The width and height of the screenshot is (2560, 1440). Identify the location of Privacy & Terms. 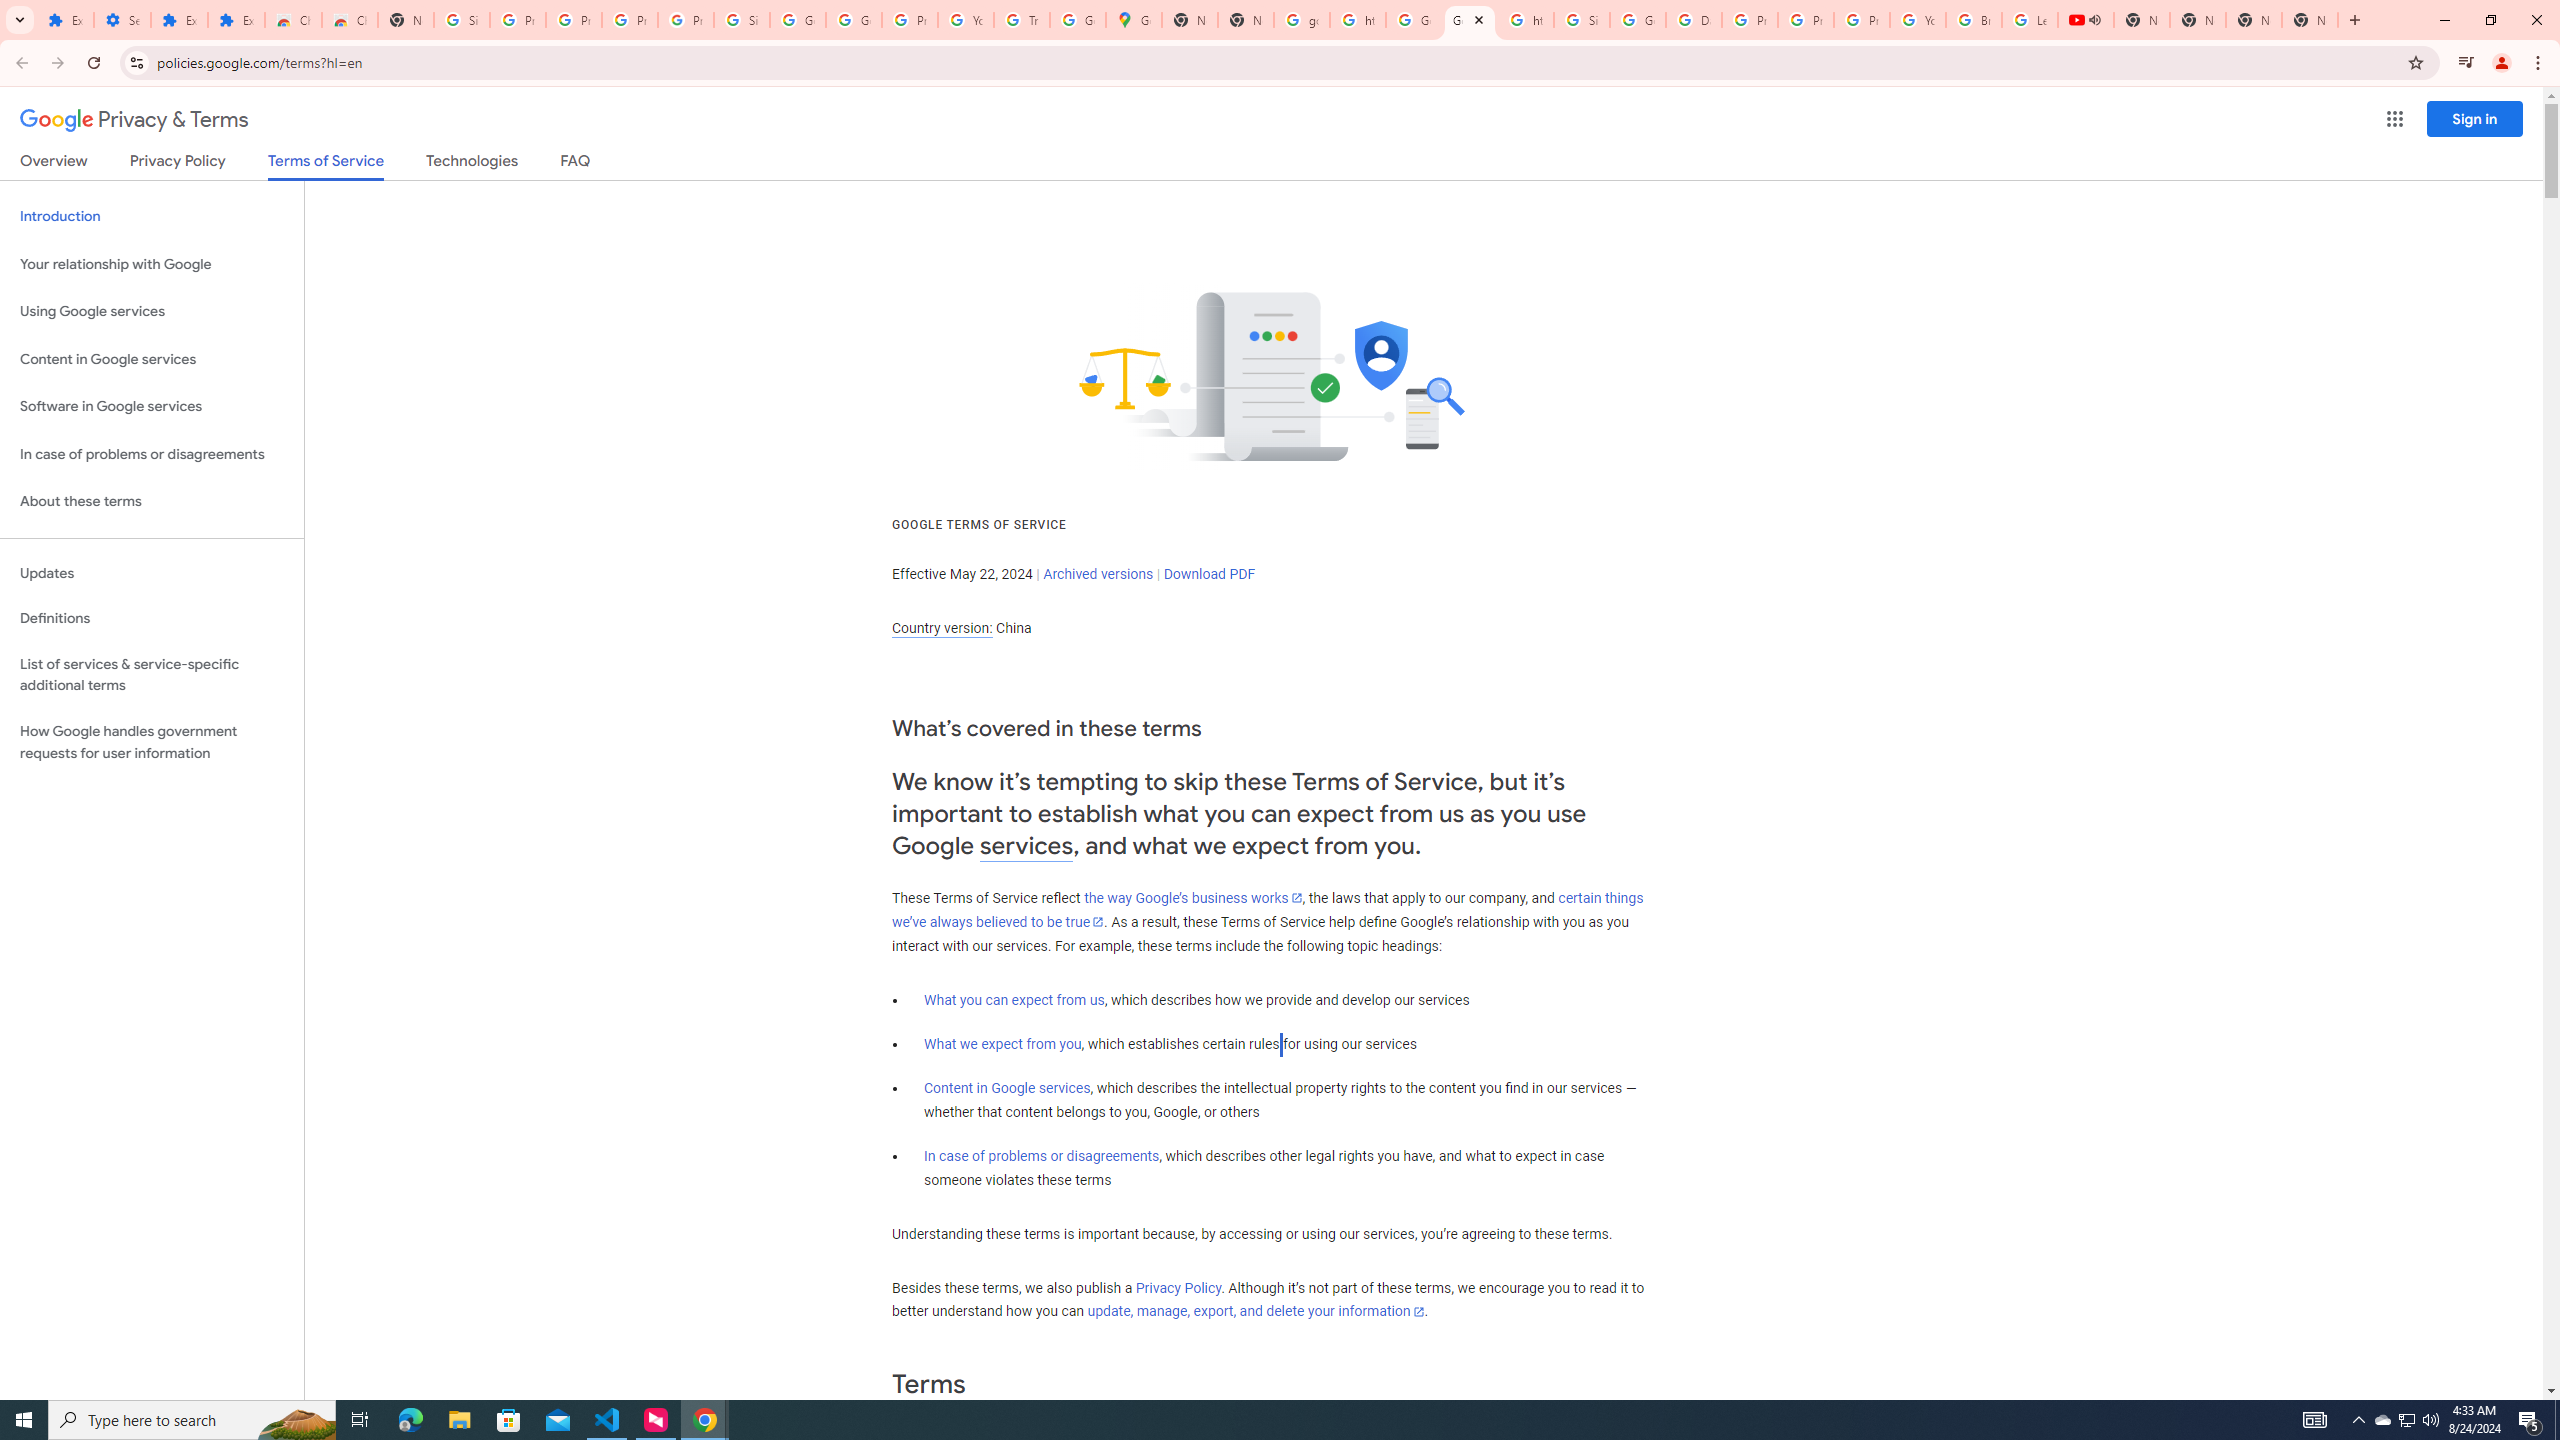
(134, 120).